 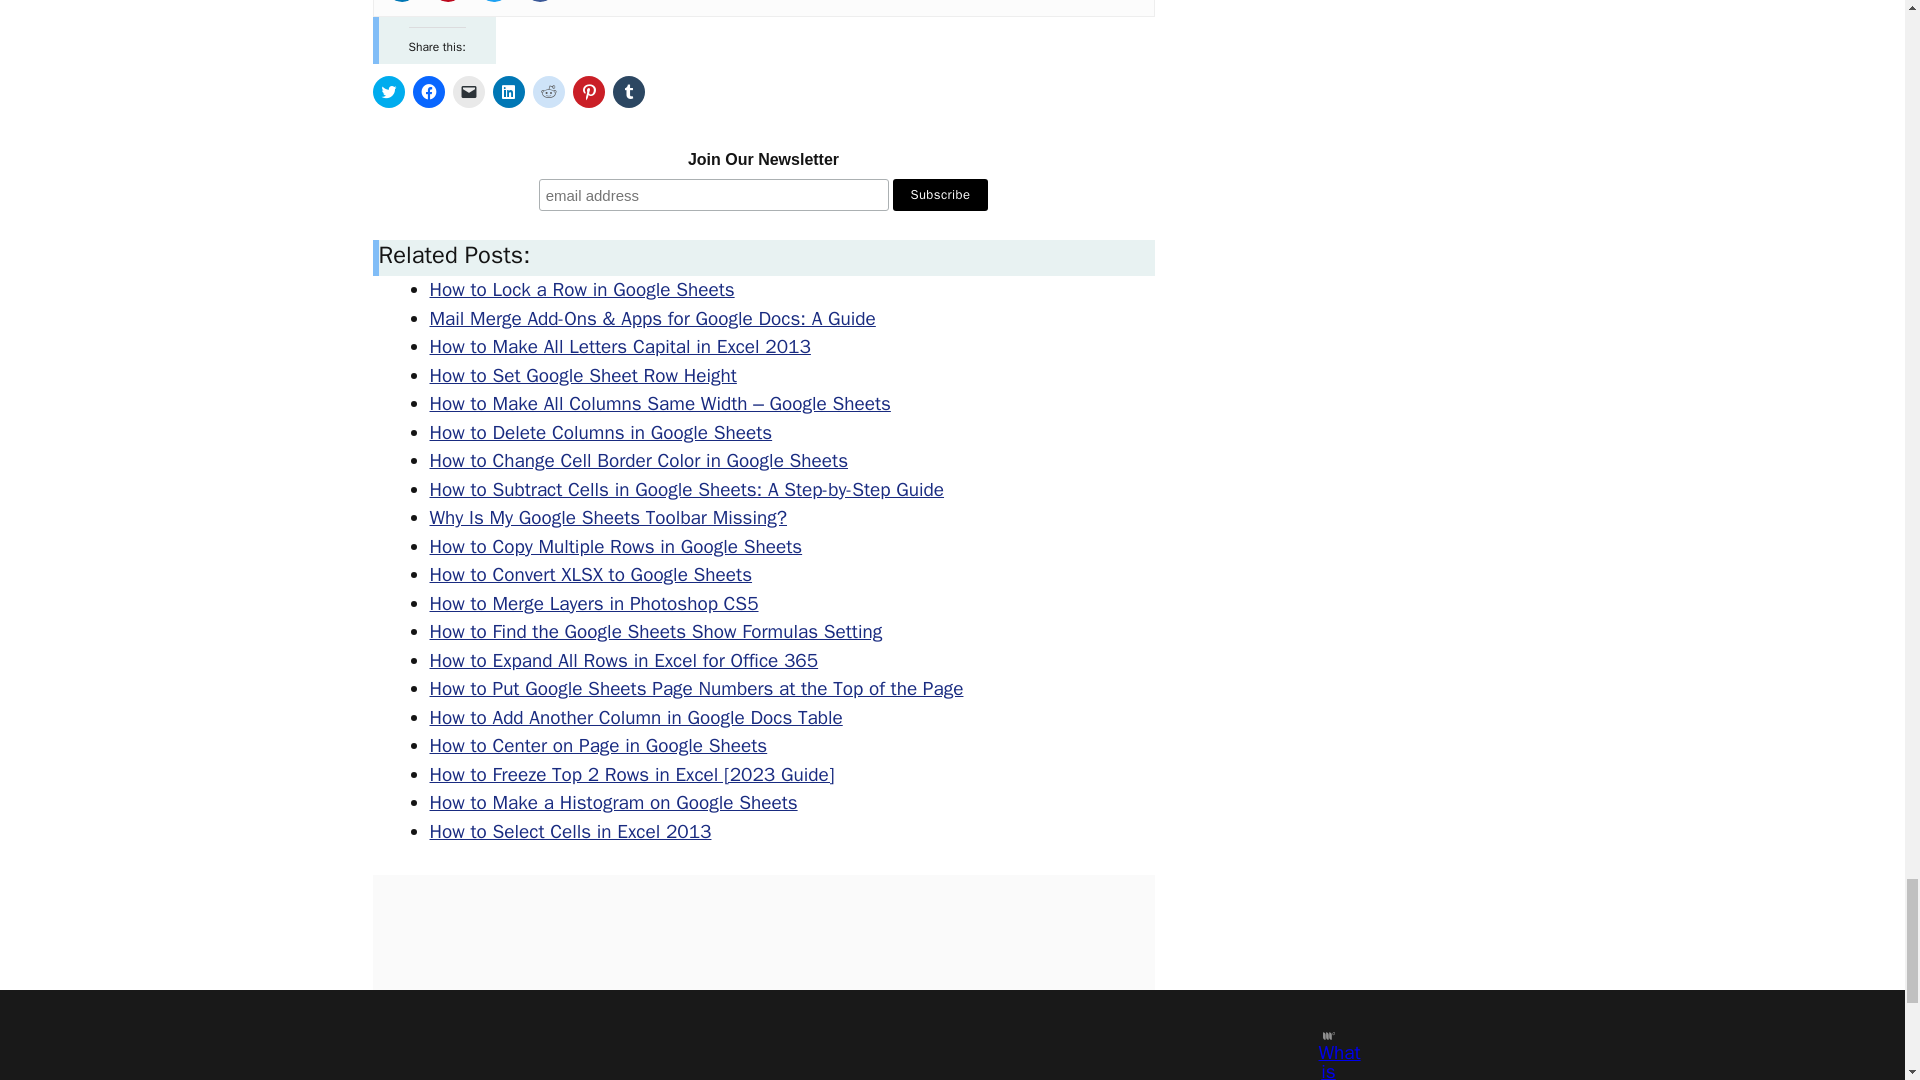 What do you see at coordinates (656, 631) in the screenshot?
I see `How to Find the Google Sheets Show Formulas Setting` at bounding box center [656, 631].